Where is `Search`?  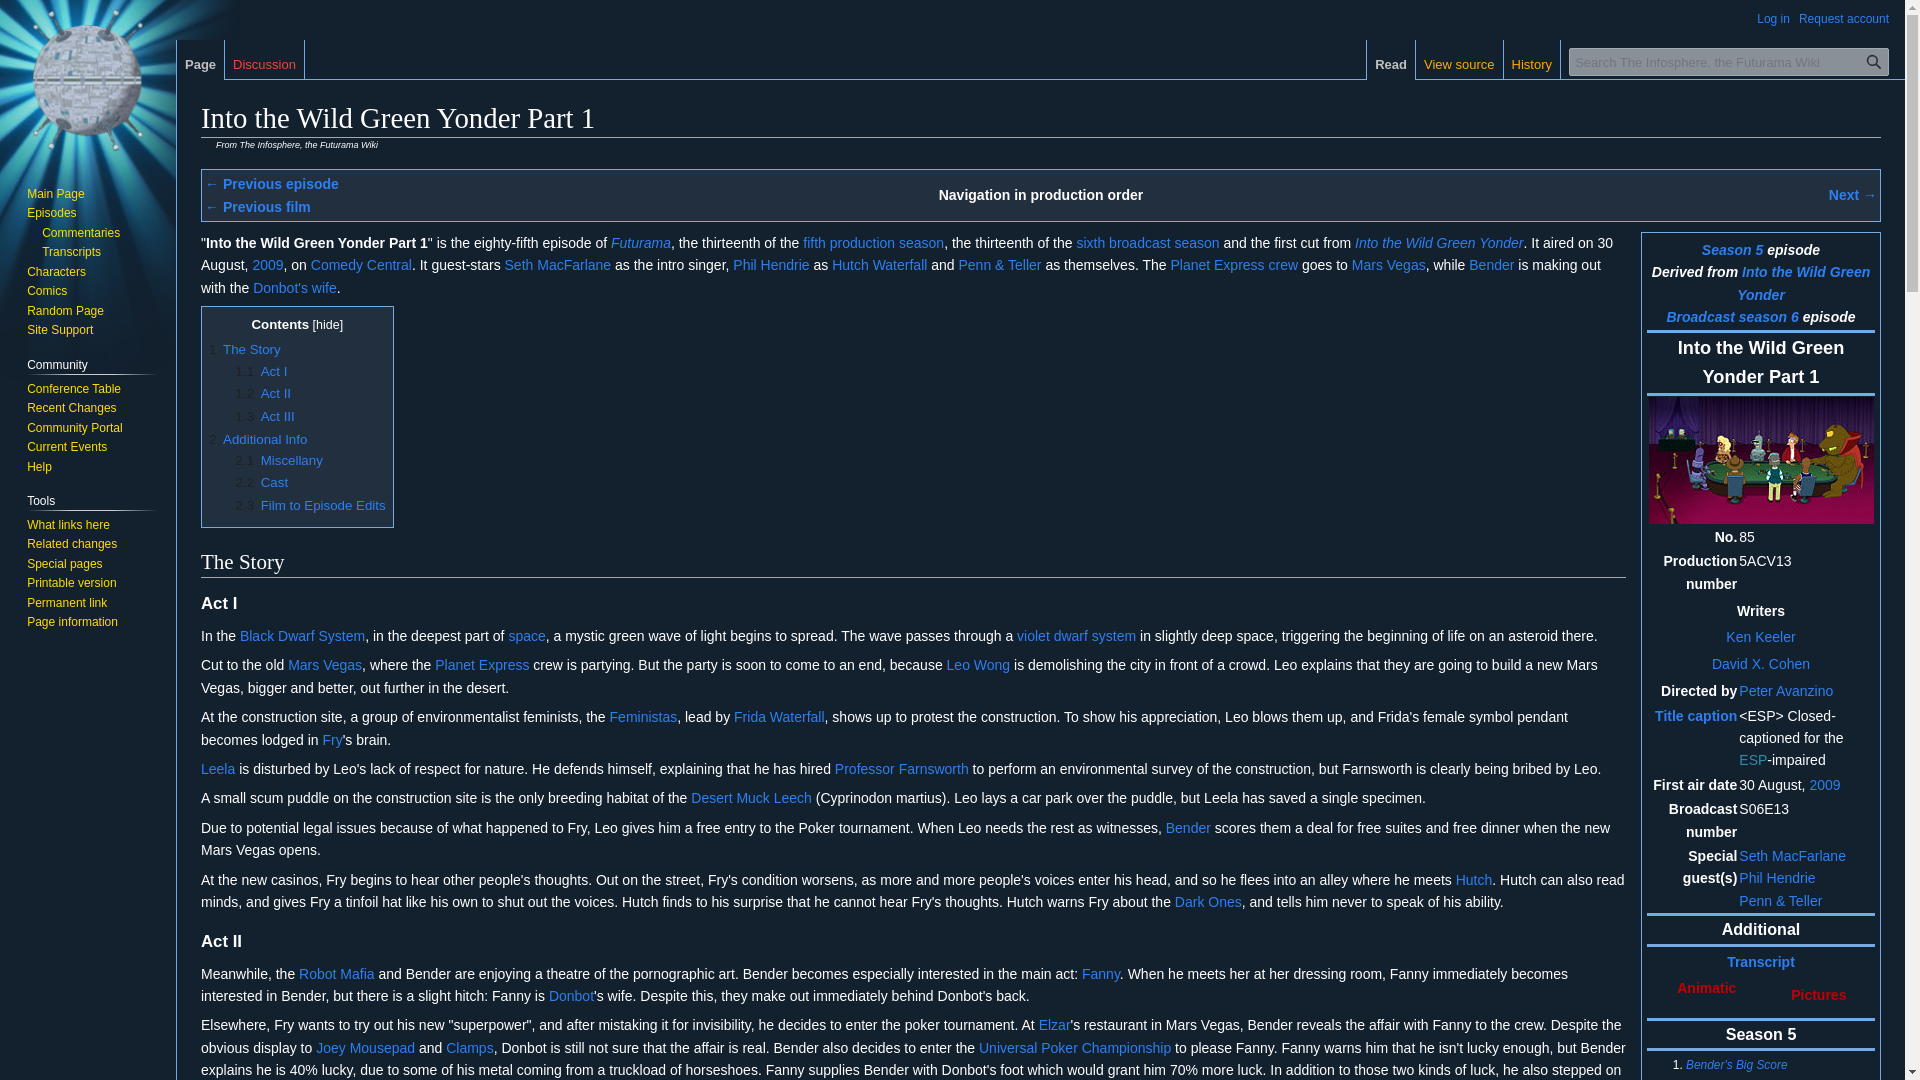 Search is located at coordinates (1874, 61).